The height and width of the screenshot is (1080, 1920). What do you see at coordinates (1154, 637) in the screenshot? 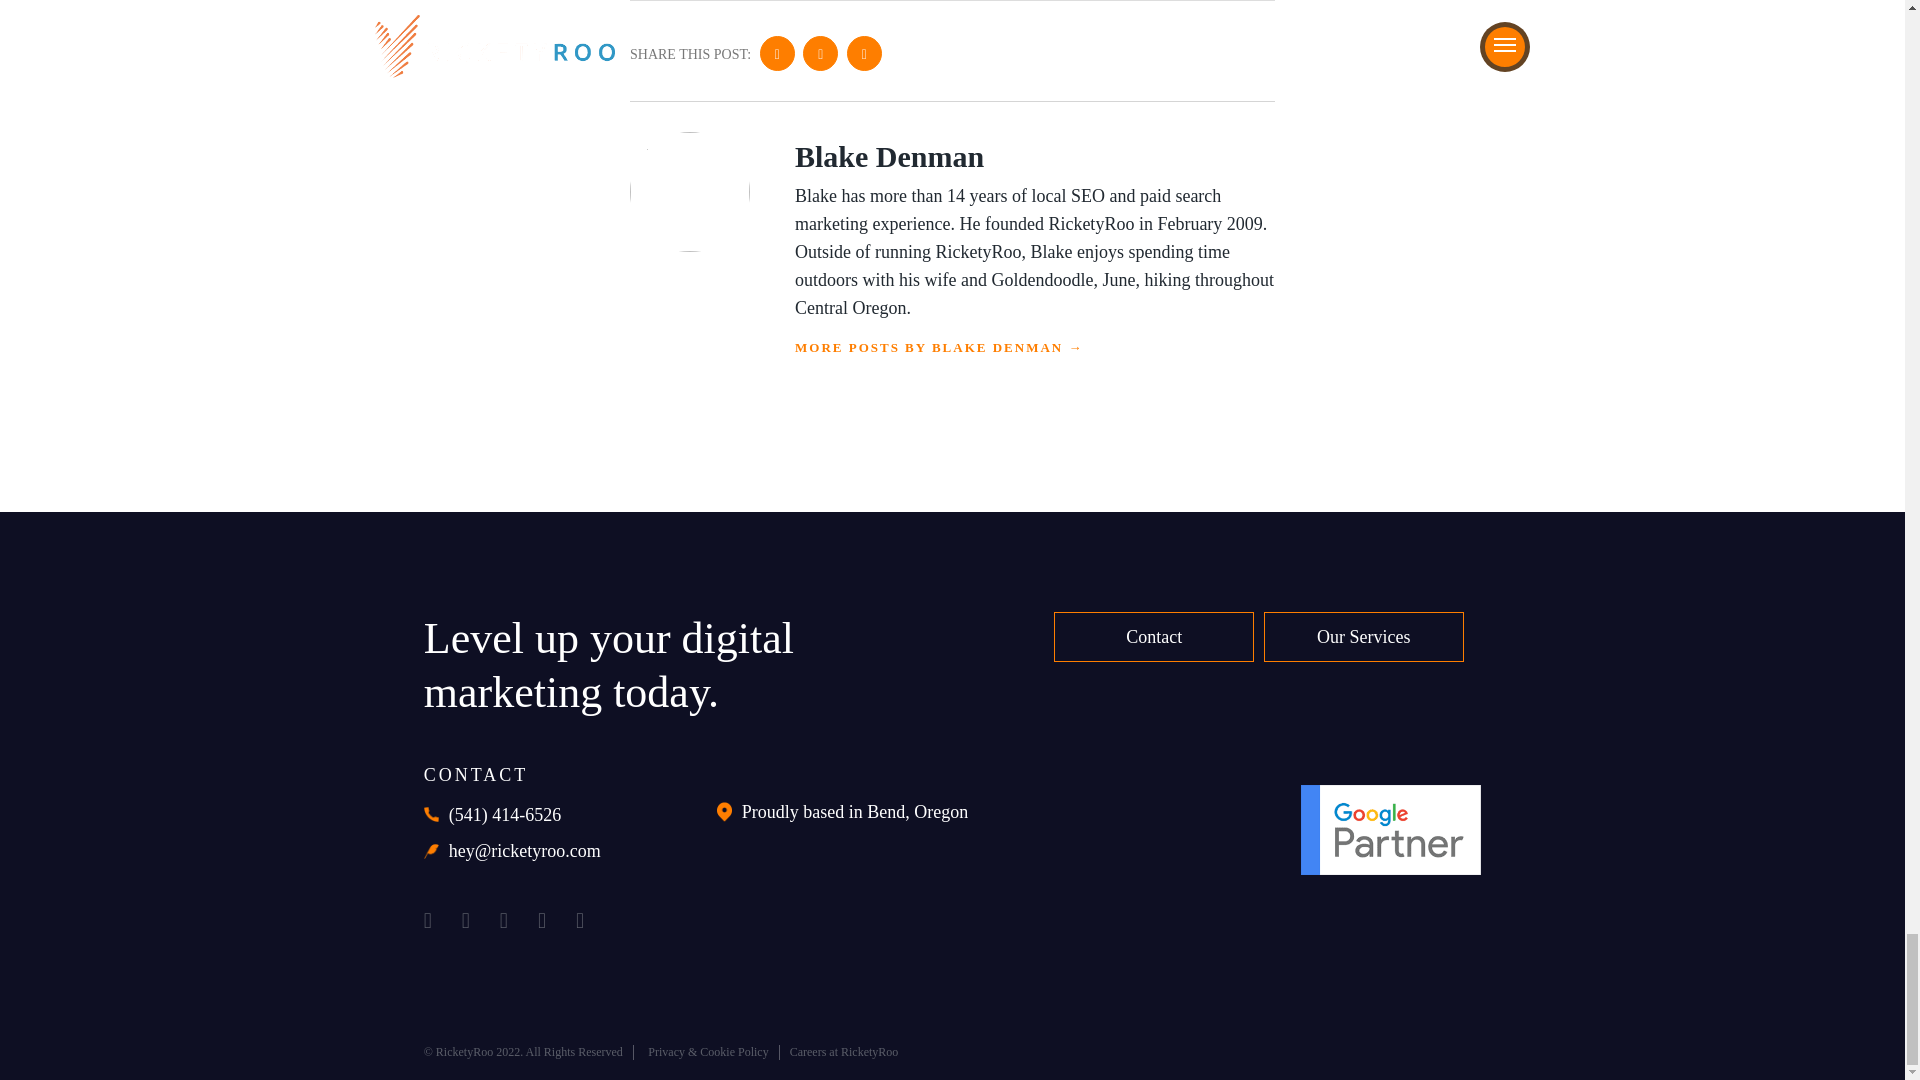
I see `Contact` at bounding box center [1154, 637].